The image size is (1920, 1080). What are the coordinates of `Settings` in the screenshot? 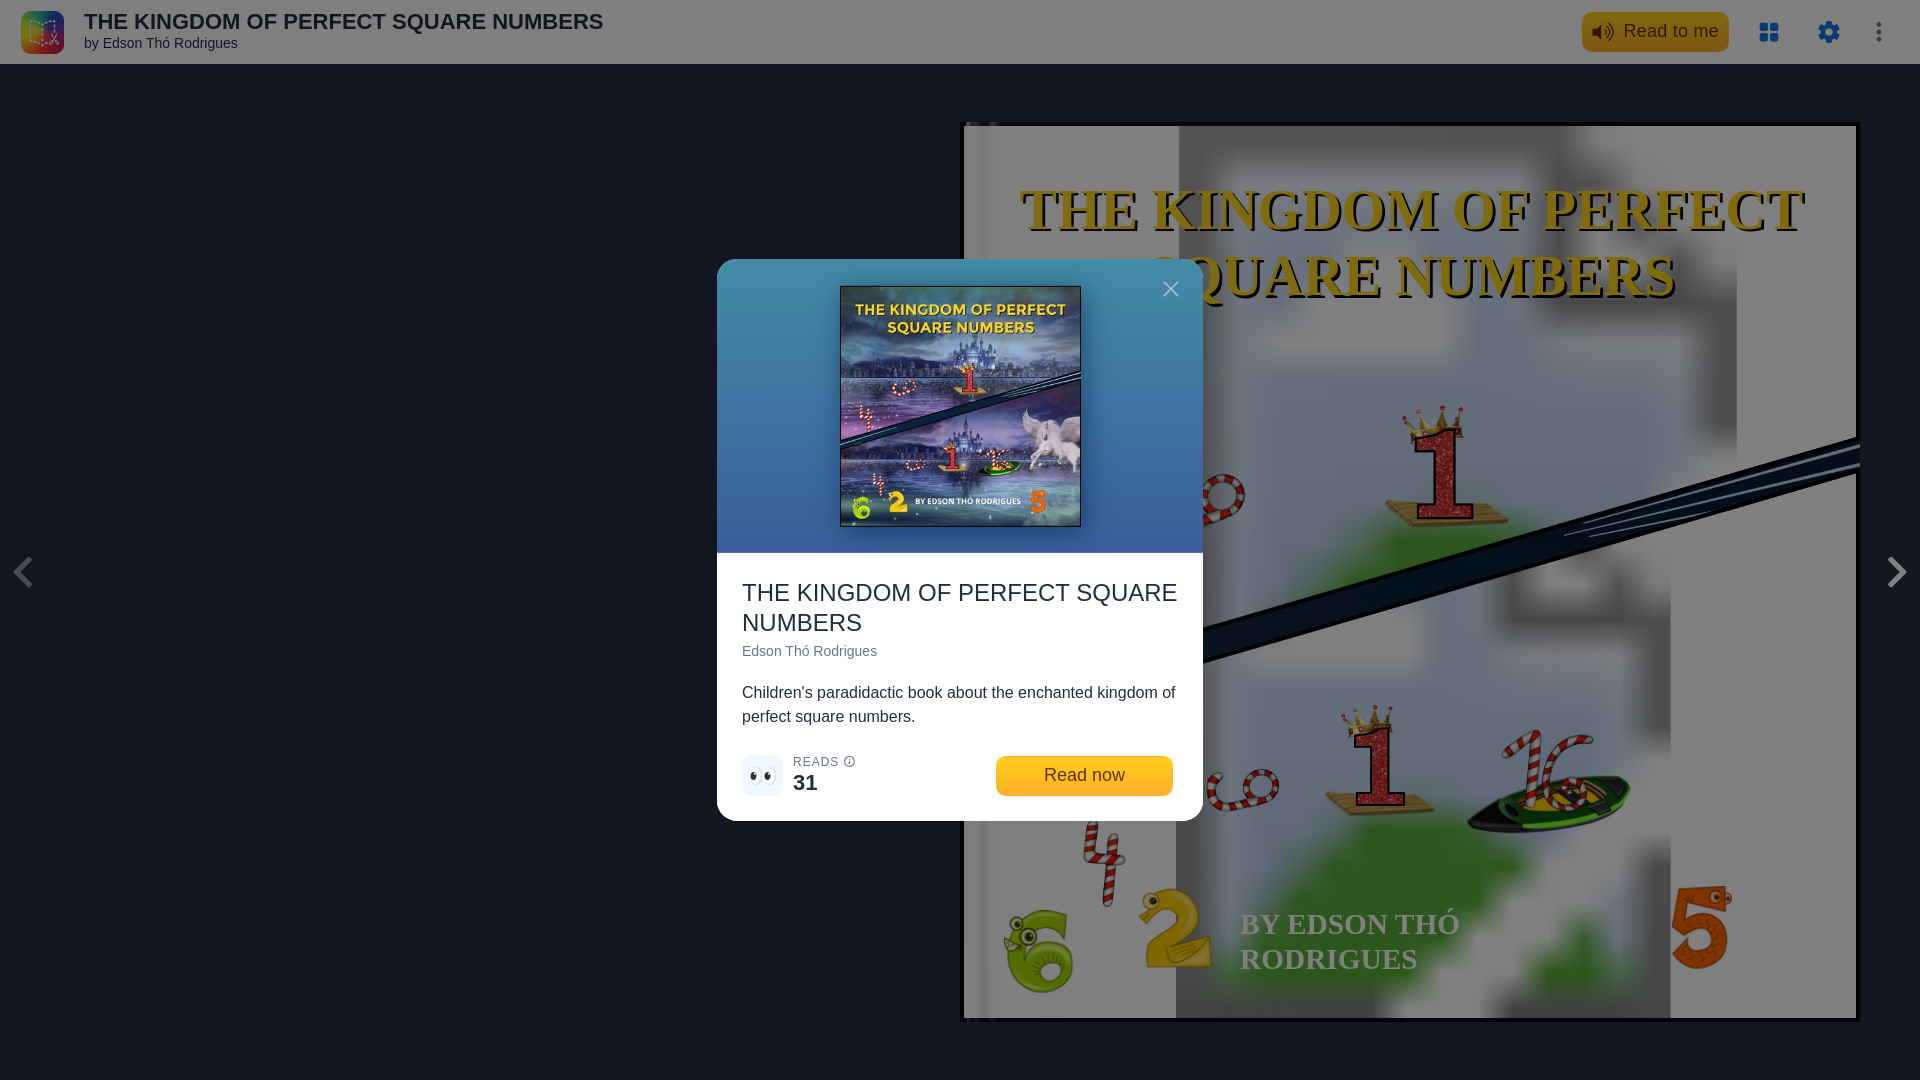 It's located at (1828, 31).